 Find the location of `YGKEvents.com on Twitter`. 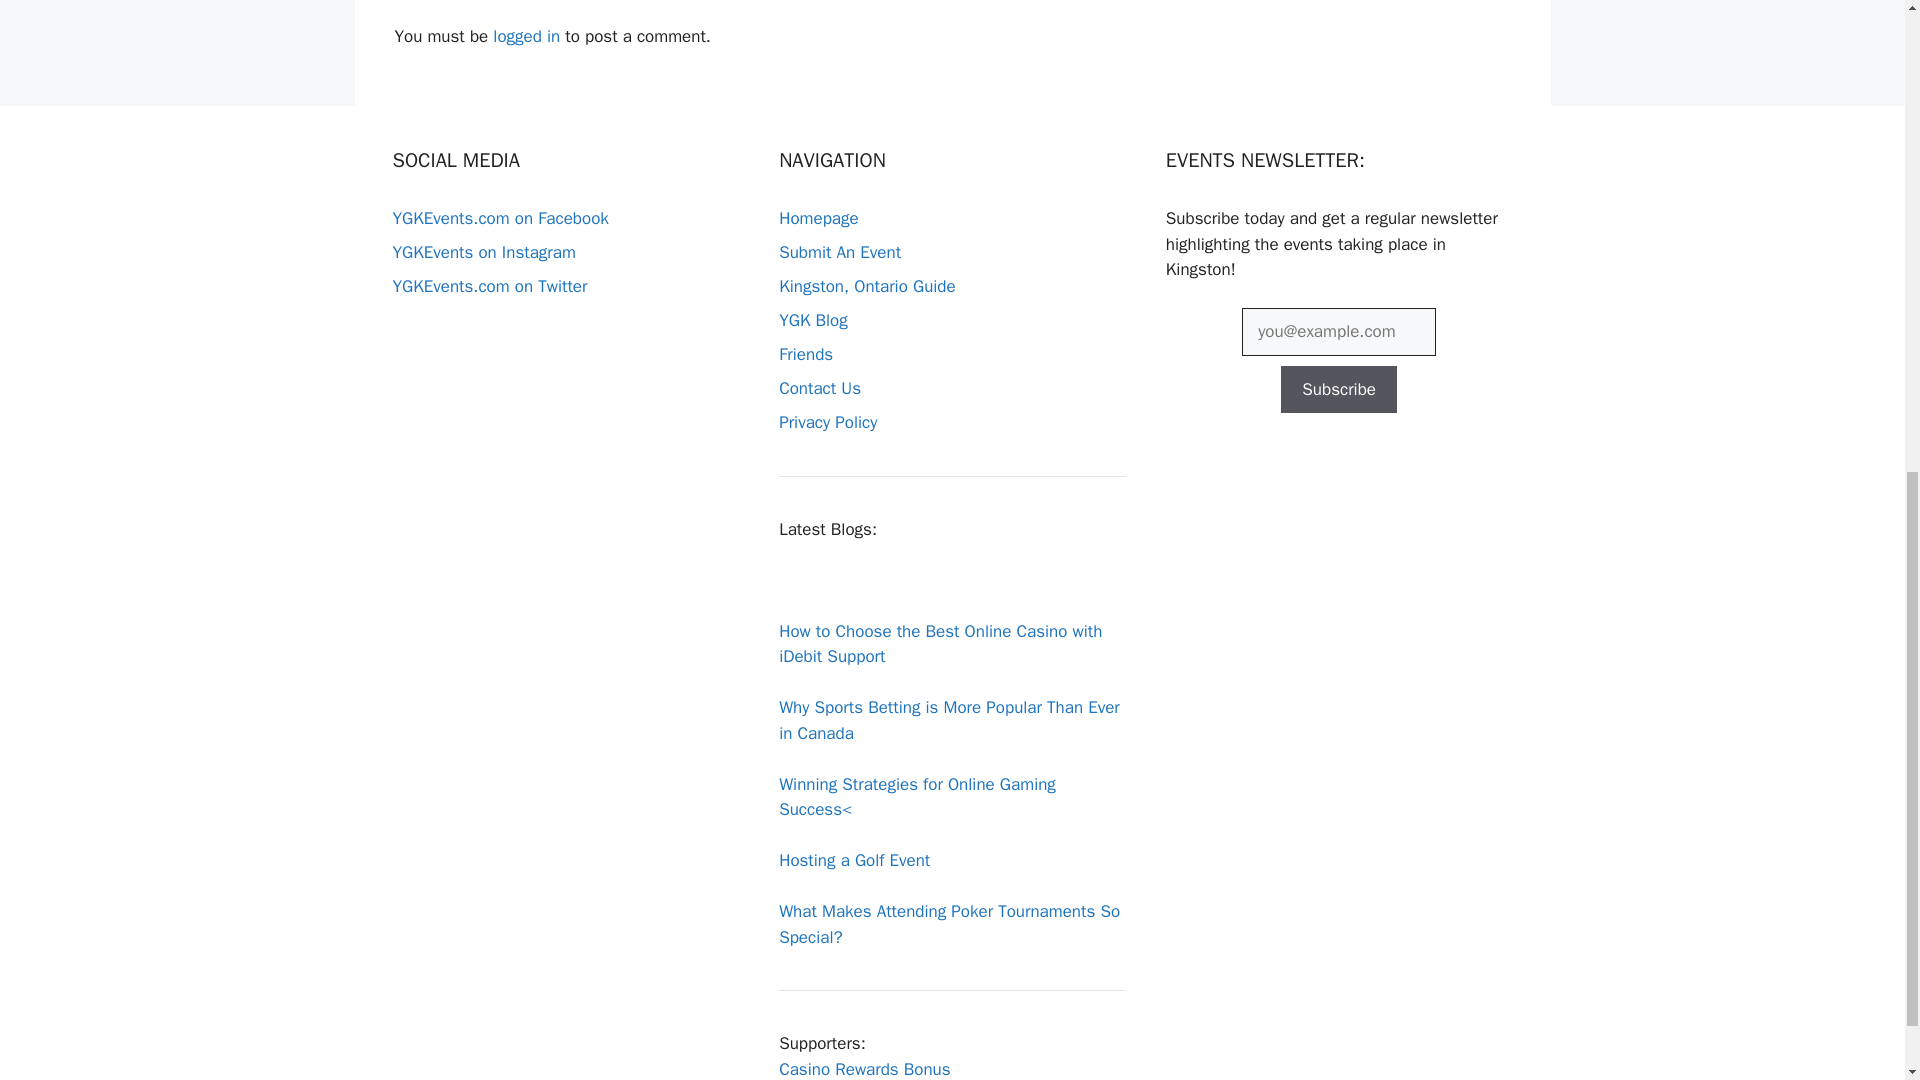

YGKEvents.com on Twitter is located at coordinates (489, 286).